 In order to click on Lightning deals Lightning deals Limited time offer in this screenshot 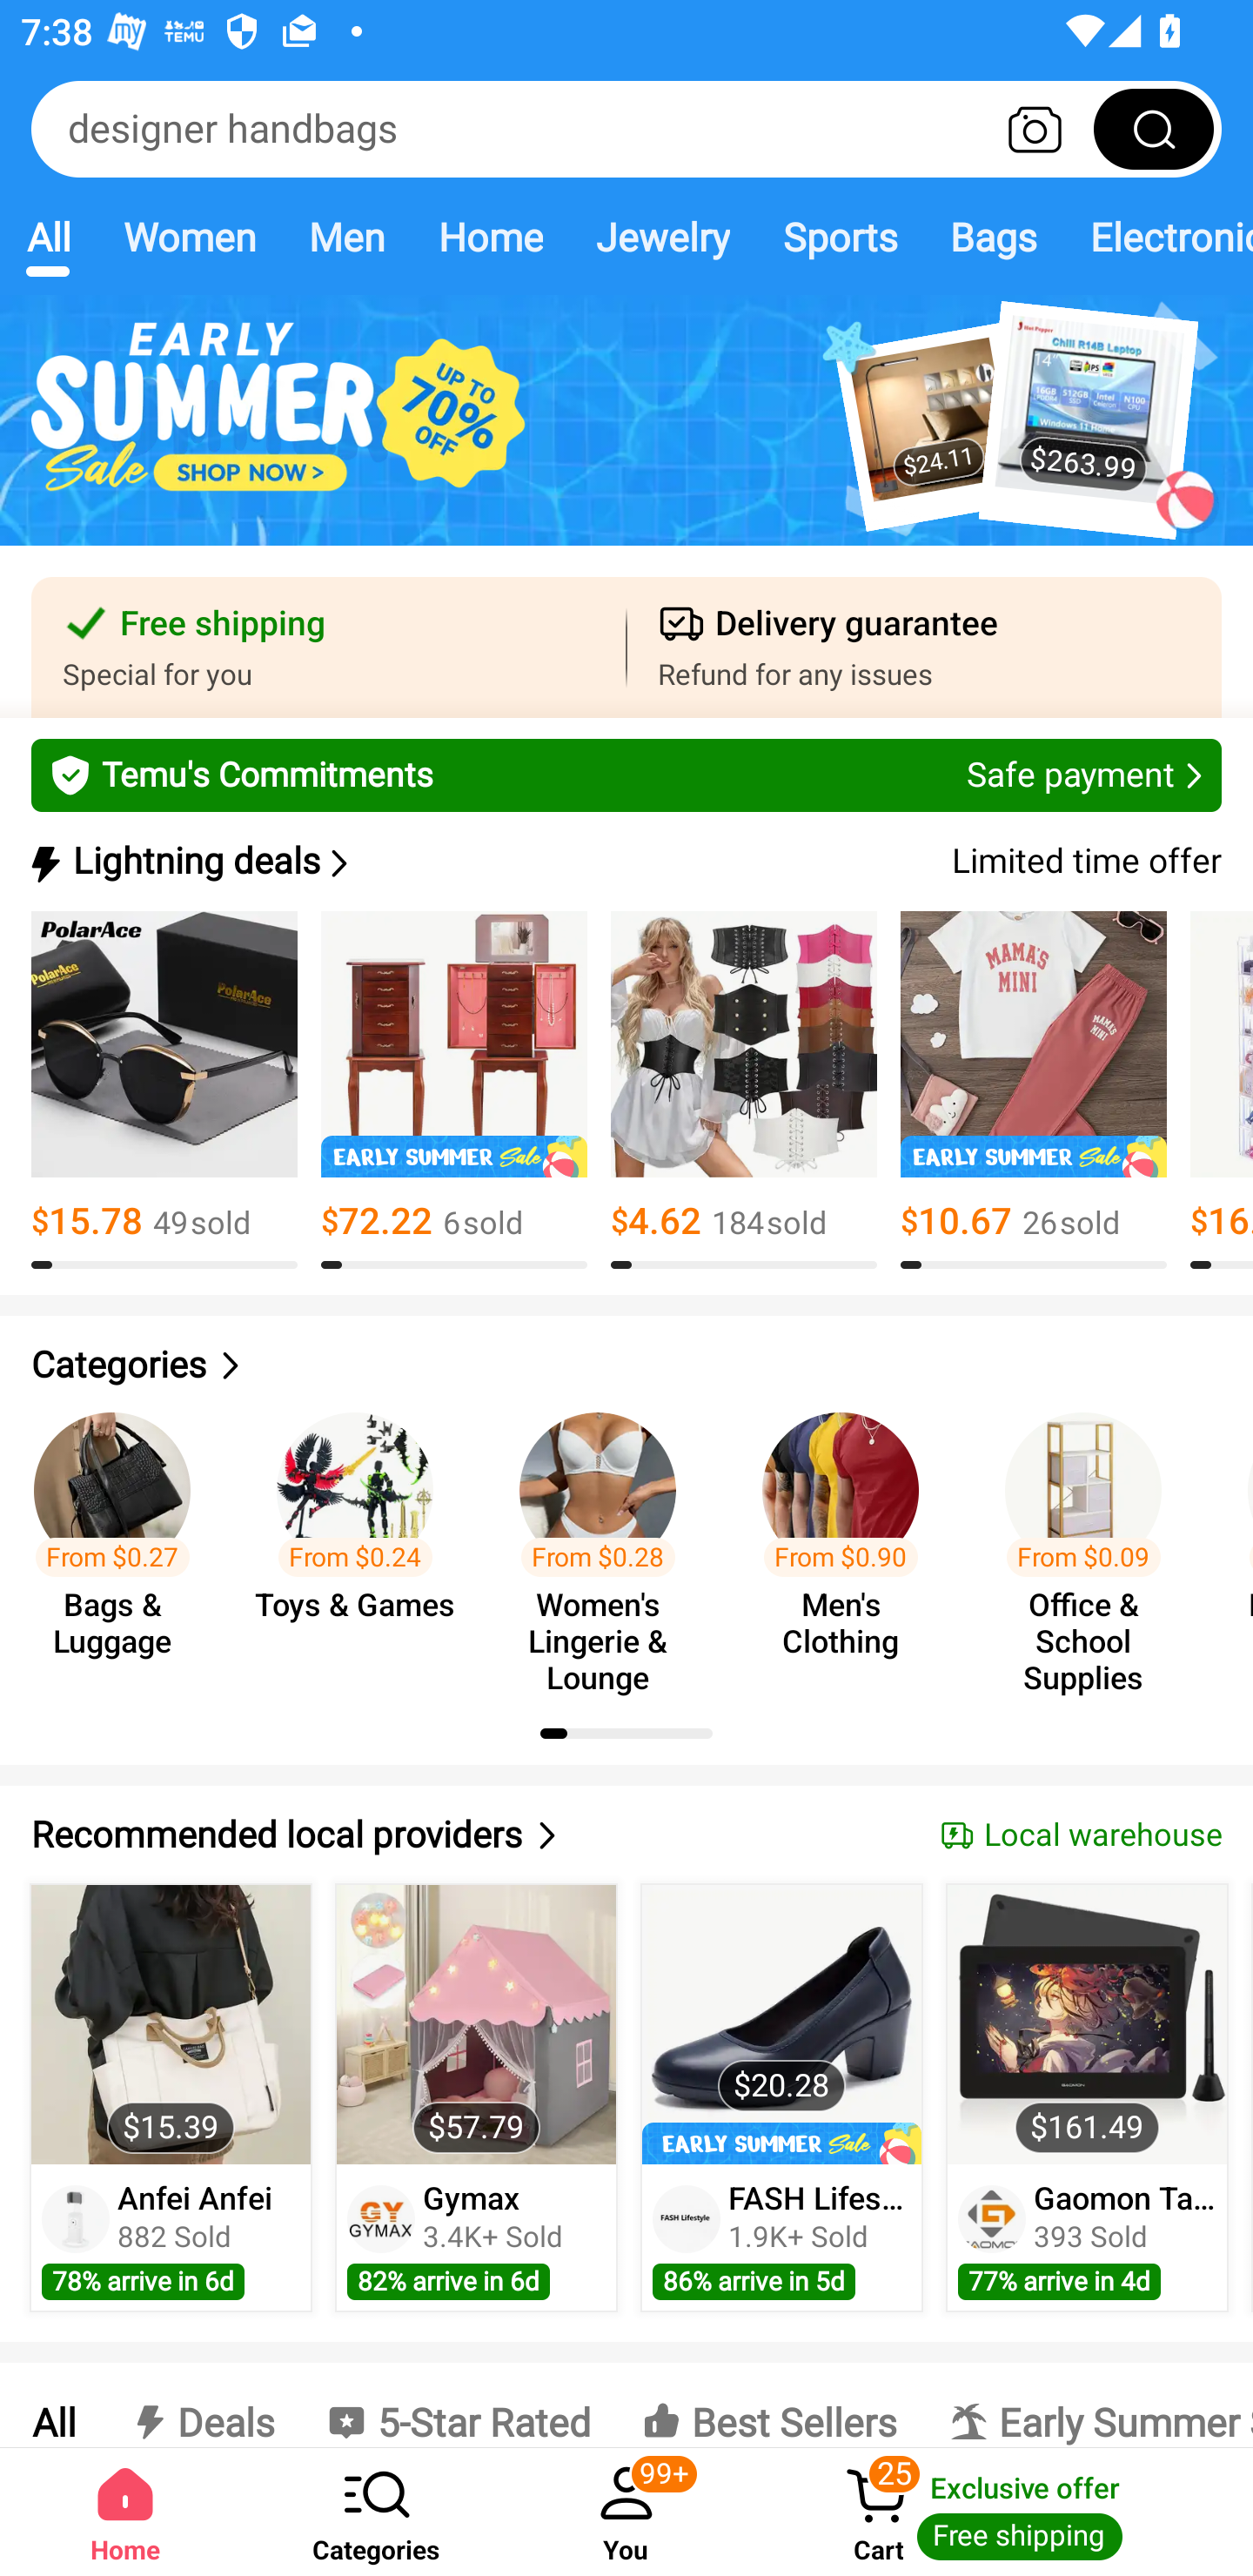, I will do `click(624, 862)`.